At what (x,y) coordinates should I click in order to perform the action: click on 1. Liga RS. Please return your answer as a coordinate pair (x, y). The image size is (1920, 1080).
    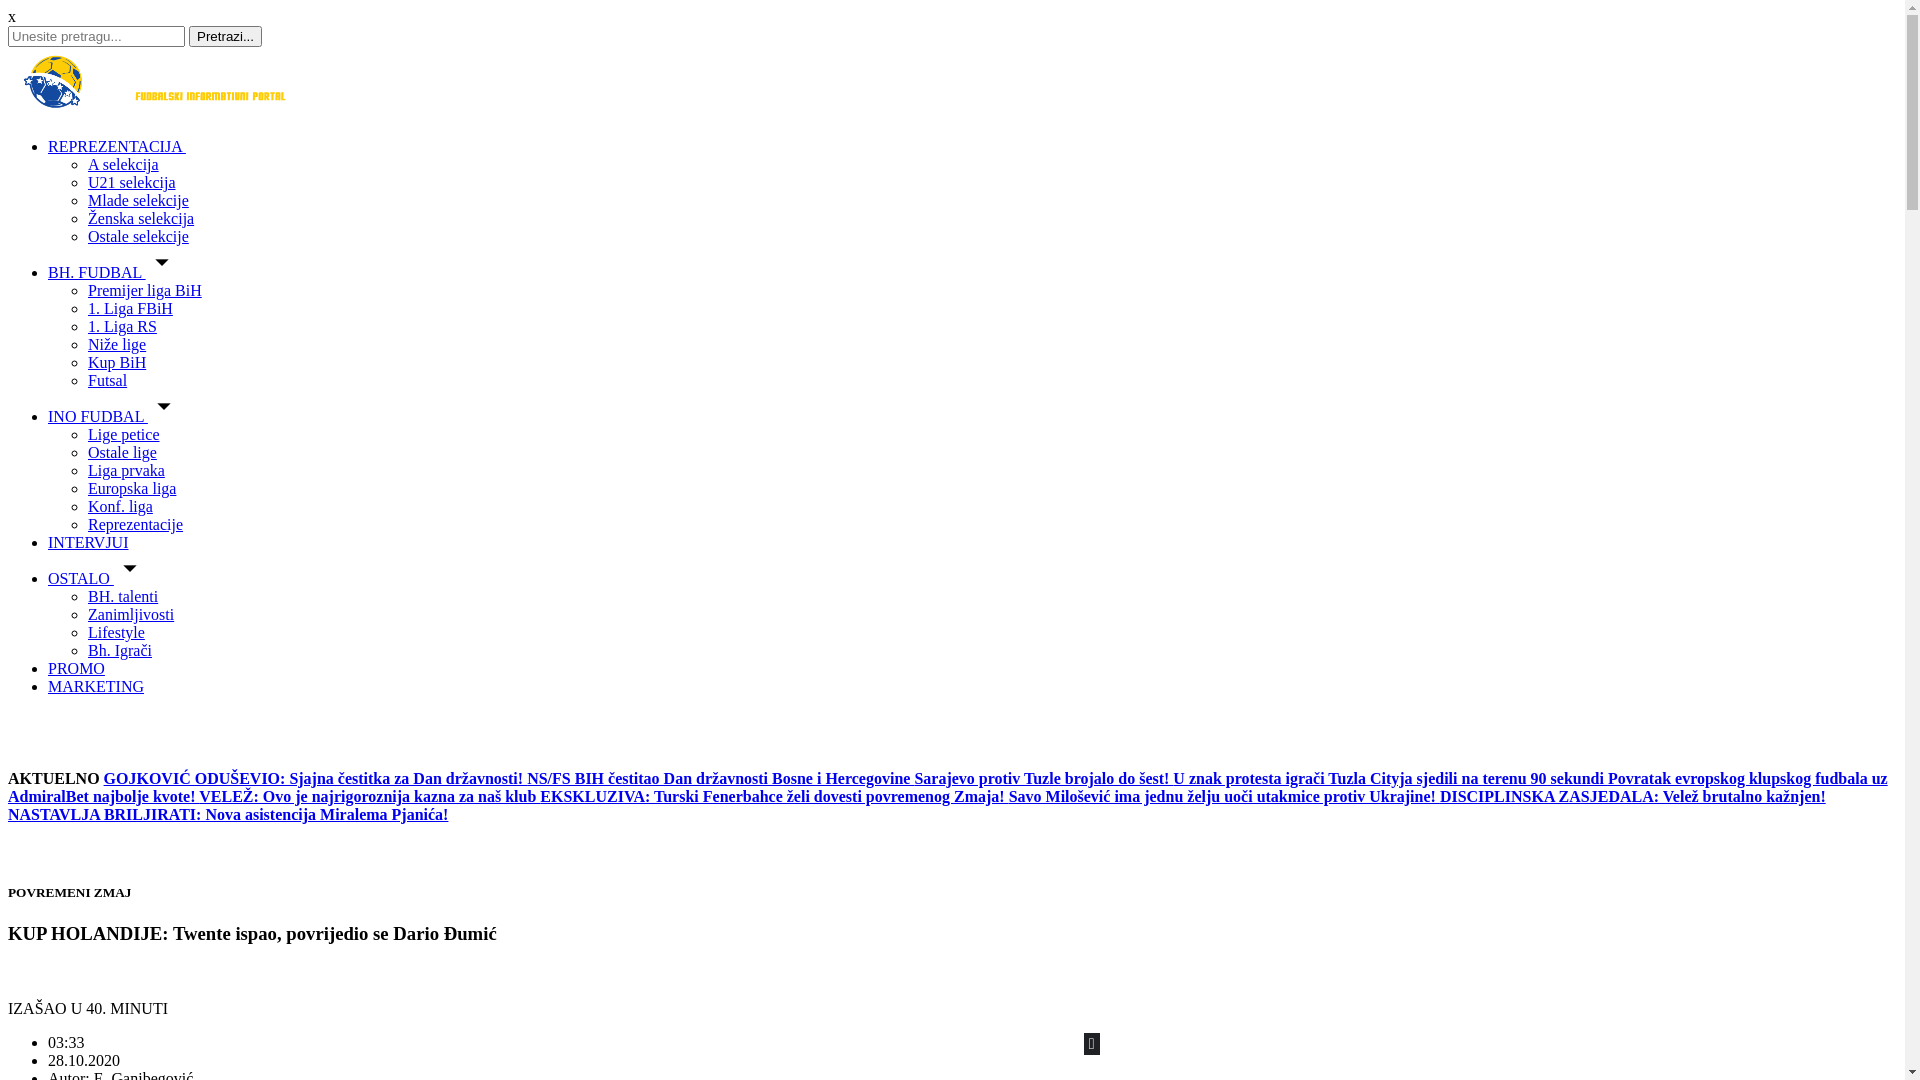
    Looking at the image, I should click on (122, 326).